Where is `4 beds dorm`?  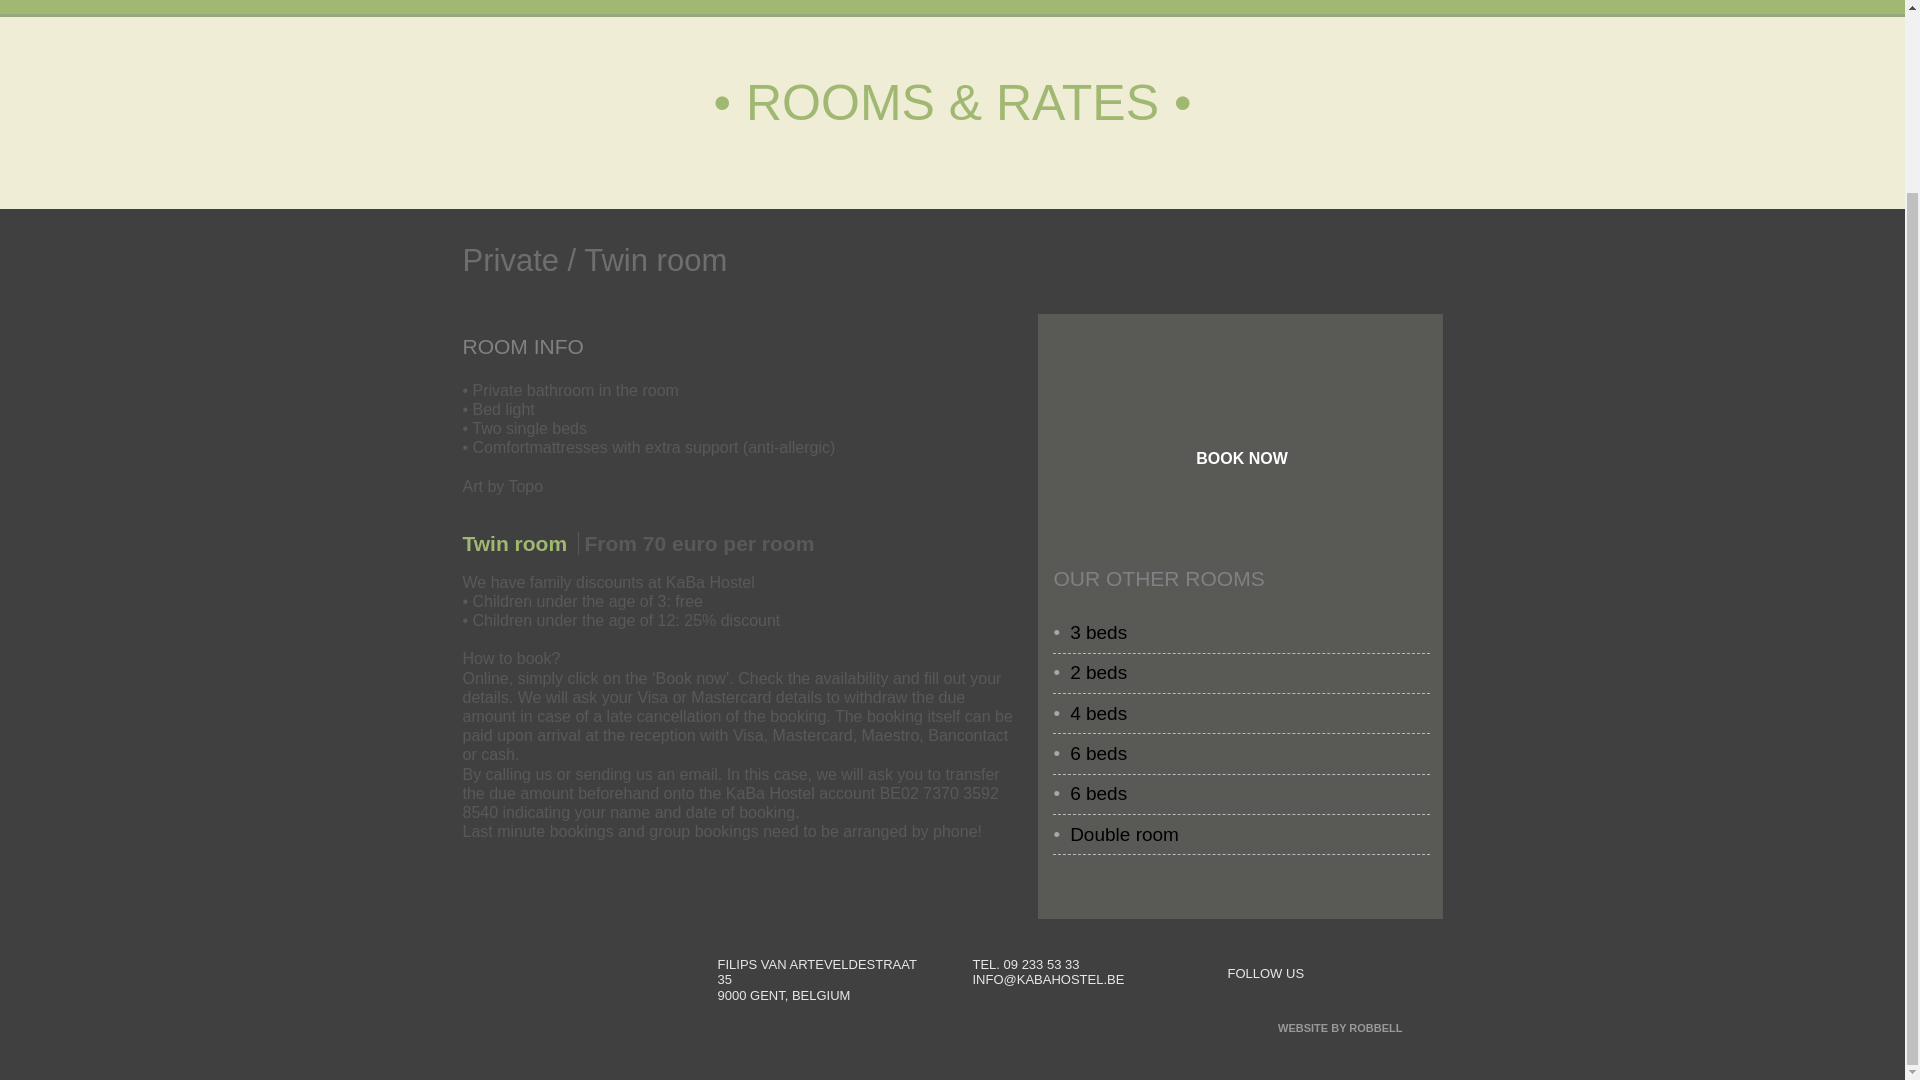 4 beds dorm is located at coordinates (1093, 713).